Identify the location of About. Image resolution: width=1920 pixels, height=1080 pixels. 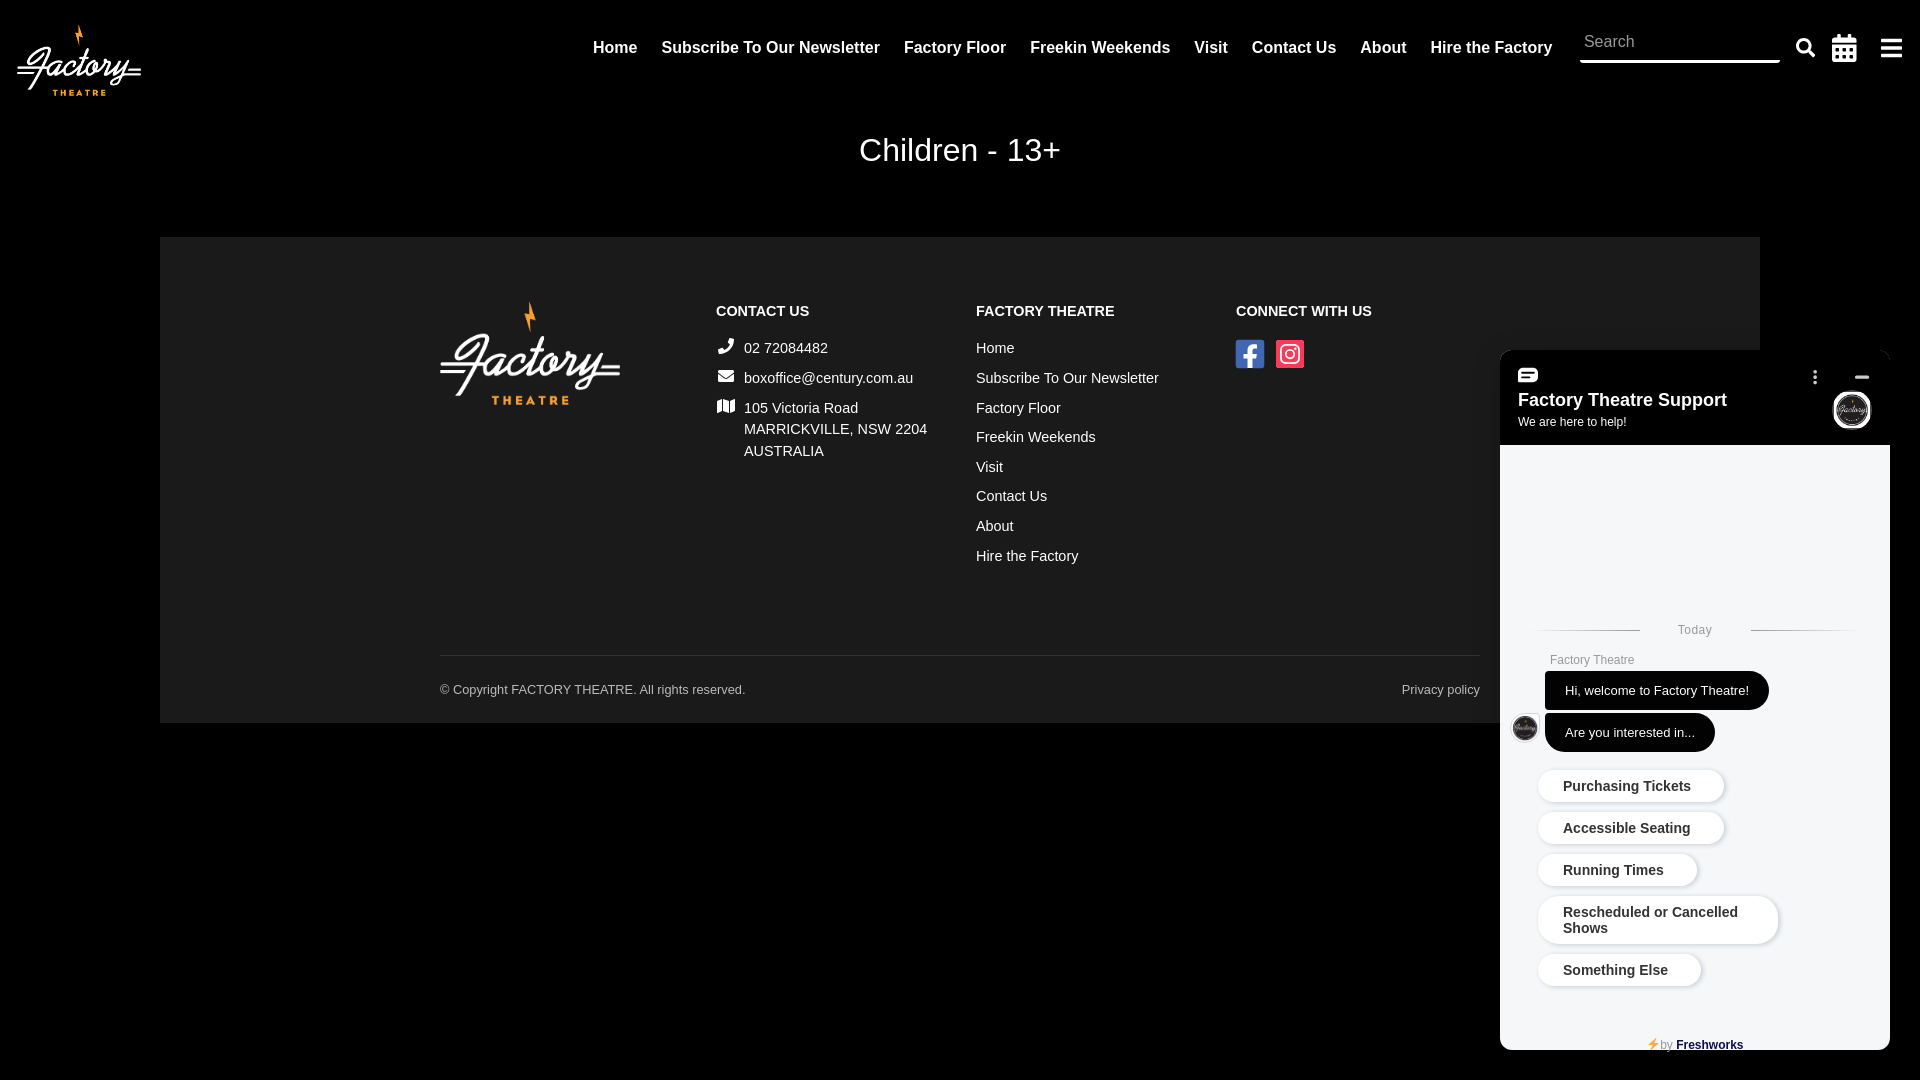
(994, 527).